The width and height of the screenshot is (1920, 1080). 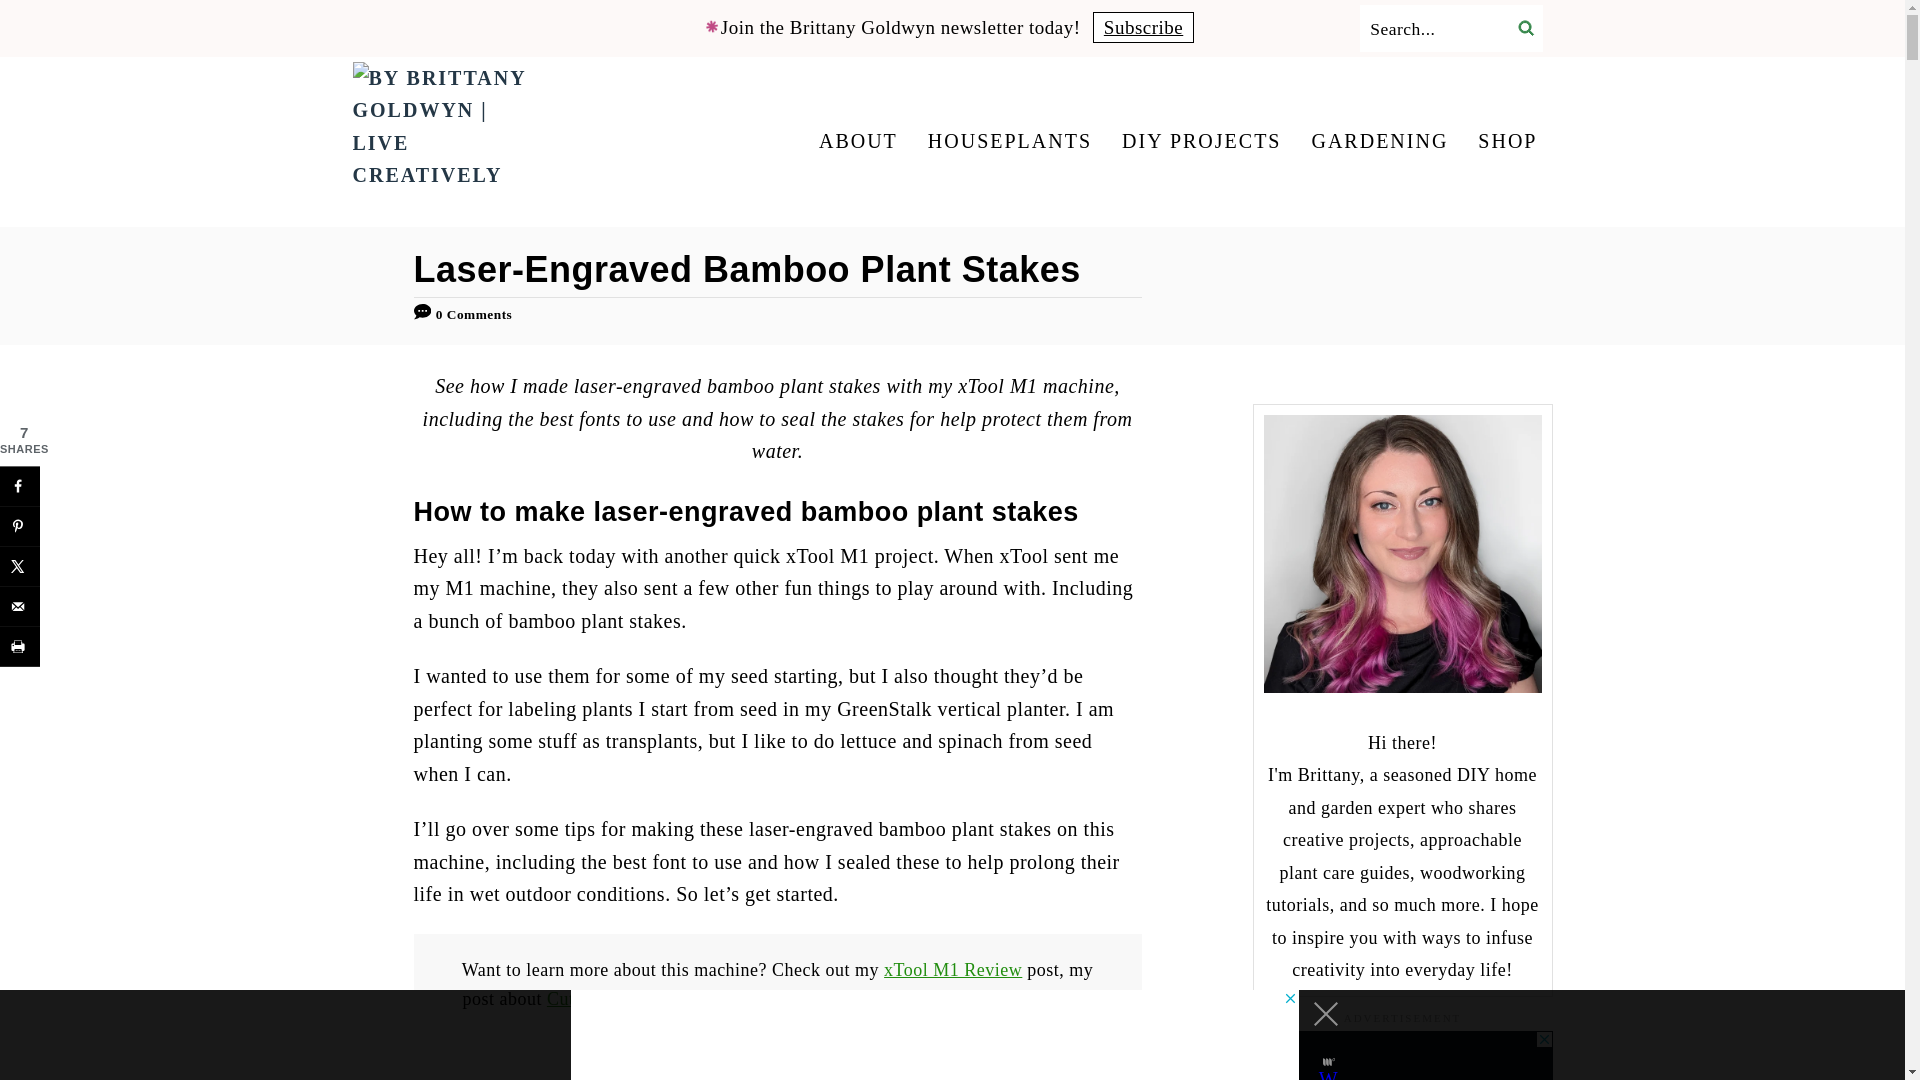 What do you see at coordinates (1200, 141) in the screenshot?
I see `DIY PROJECTS` at bounding box center [1200, 141].